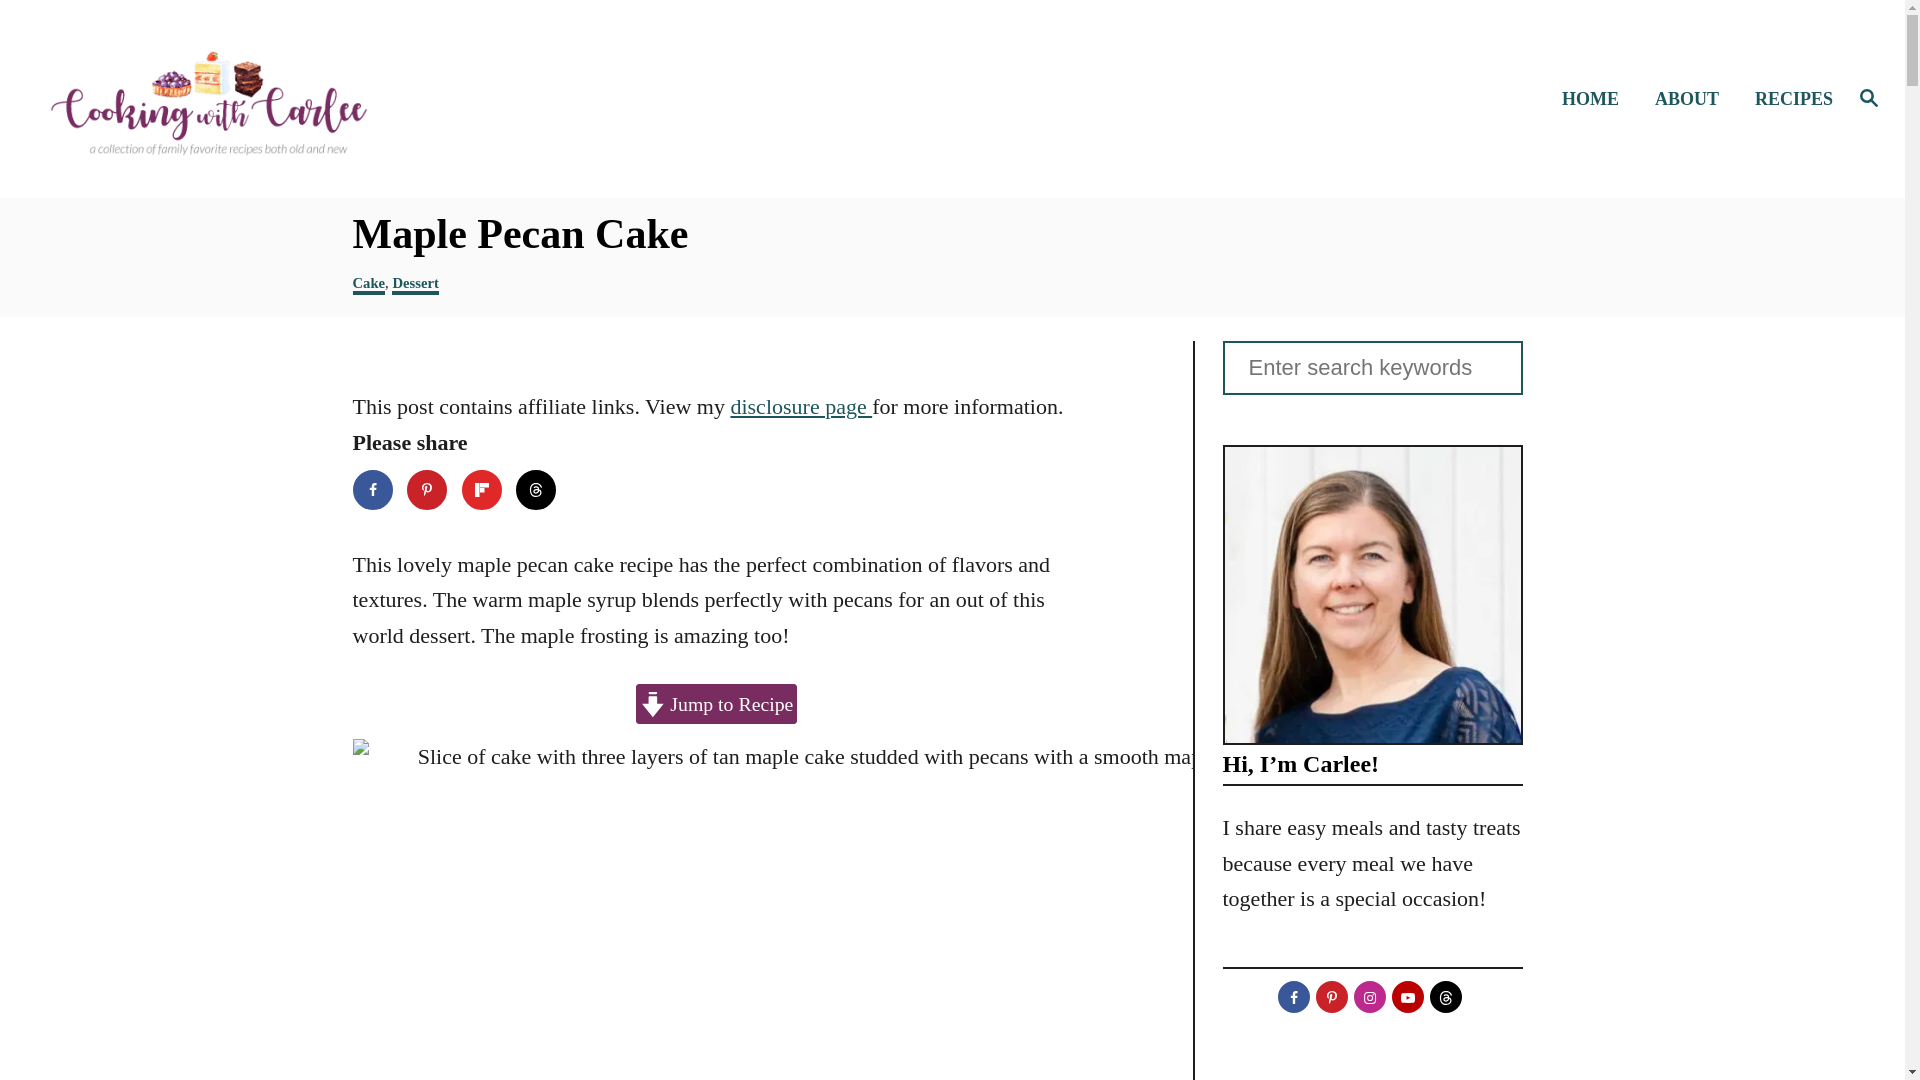 The height and width of the screenshot is (1080, 1920). Describe the element at coordinates (482, 489) in the screenshot. I see `Share on Flipboard` at that location.